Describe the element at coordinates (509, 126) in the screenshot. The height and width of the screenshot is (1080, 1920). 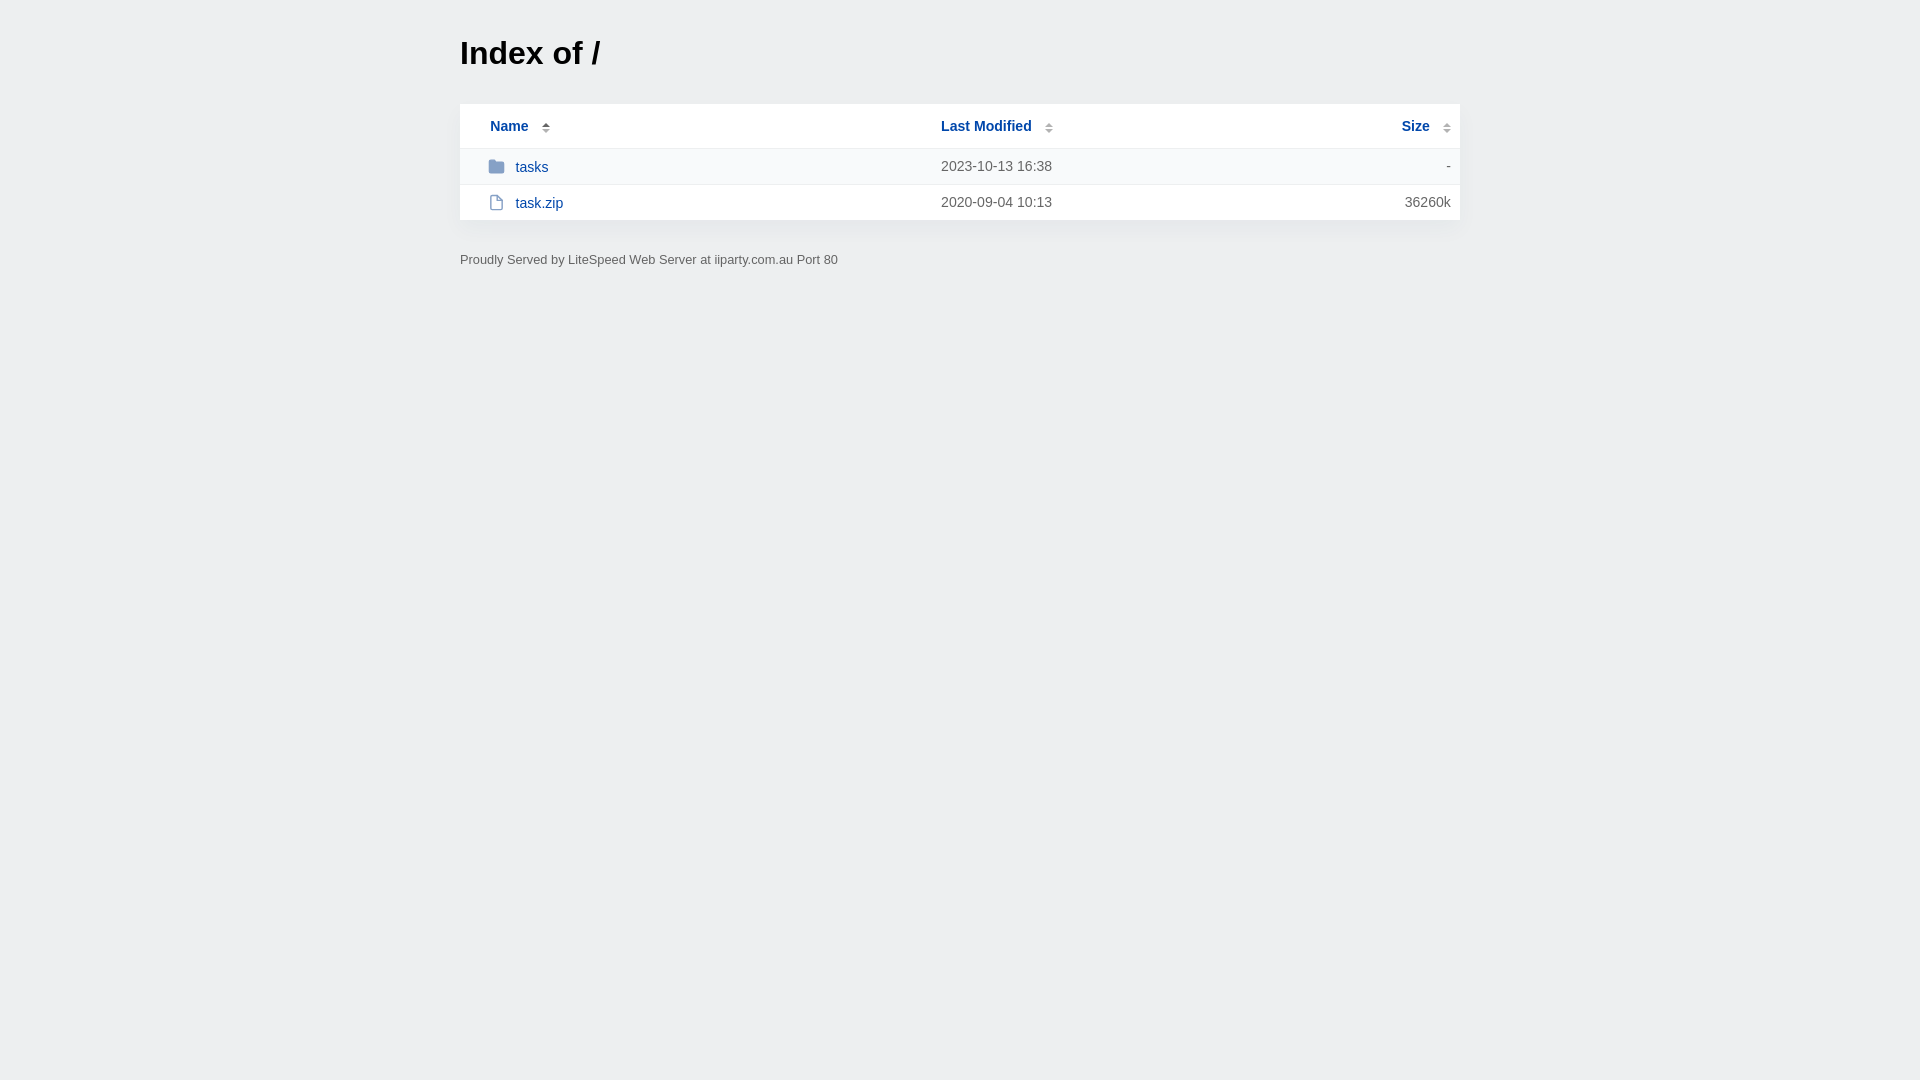
I see `Name` at that location.